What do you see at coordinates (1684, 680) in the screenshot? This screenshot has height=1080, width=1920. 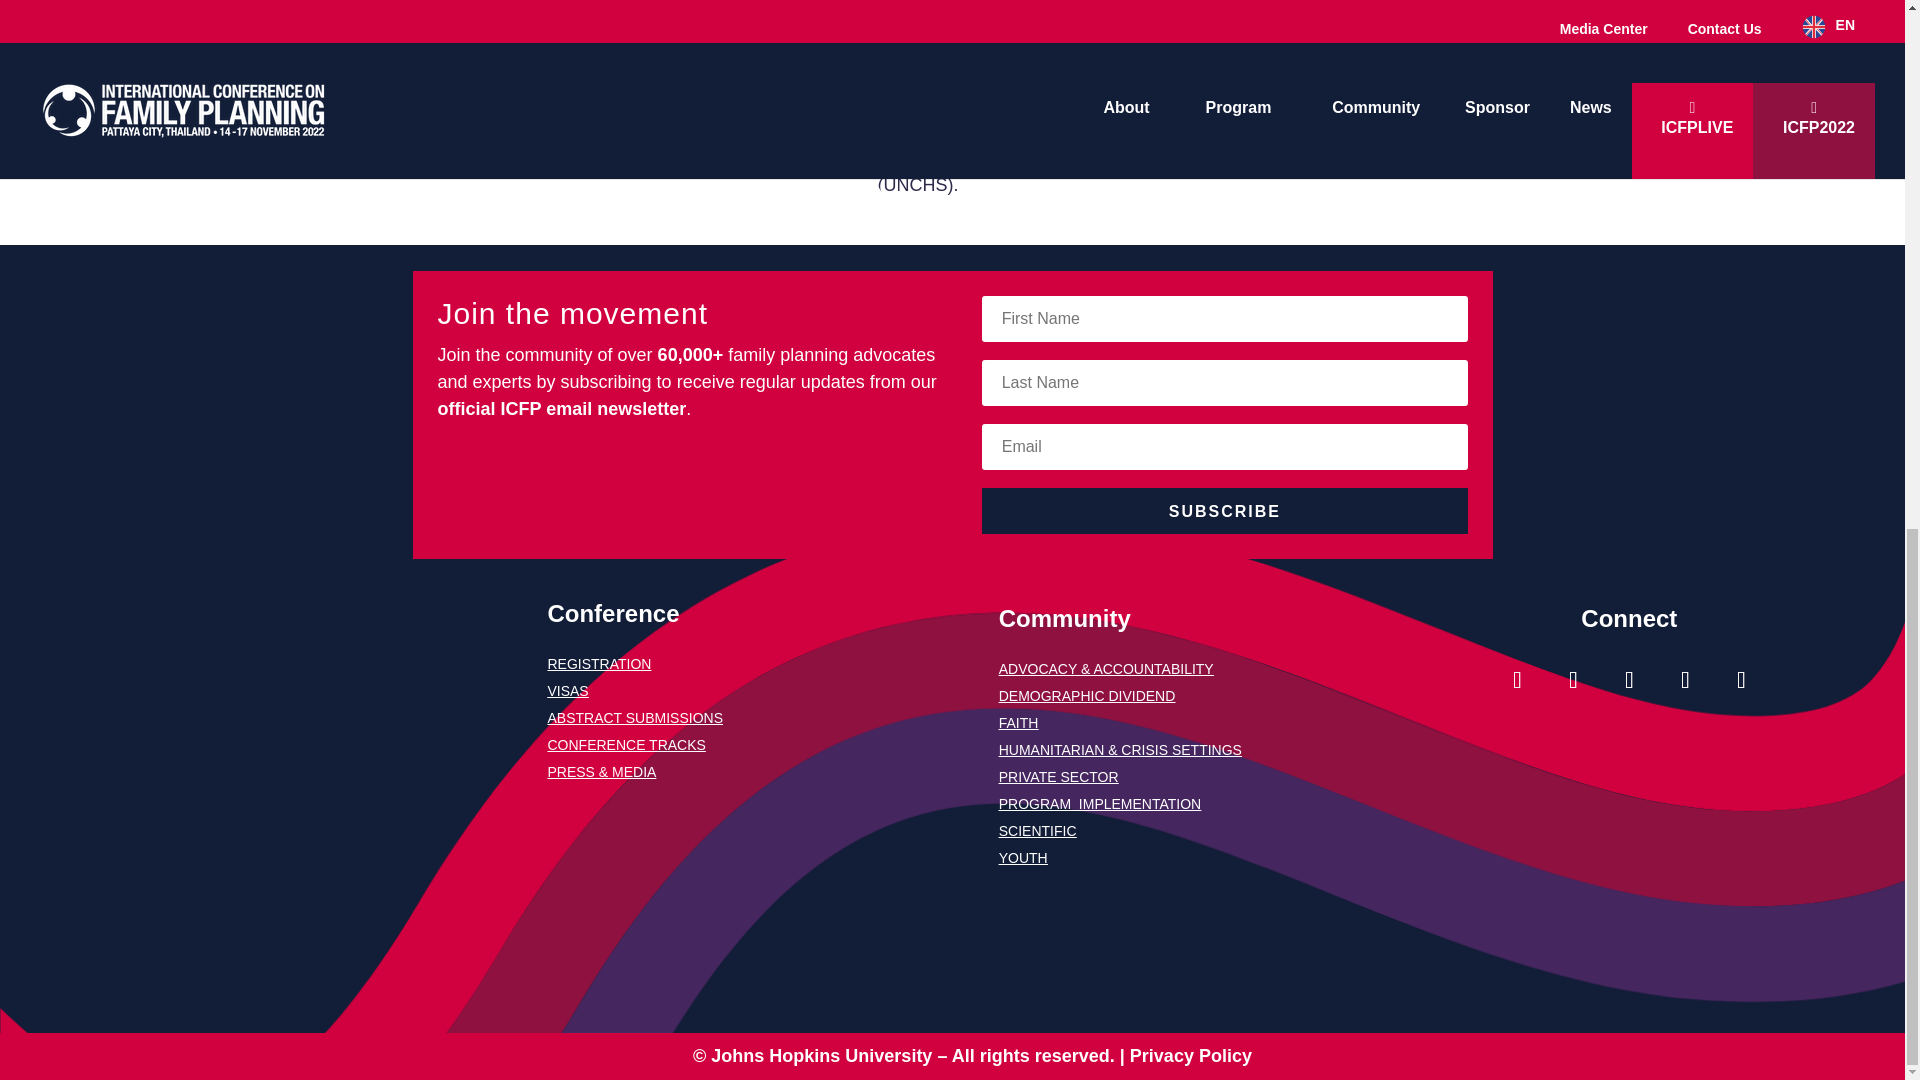 I see `Follow on Youtube` at bounding box center [1684, 680].